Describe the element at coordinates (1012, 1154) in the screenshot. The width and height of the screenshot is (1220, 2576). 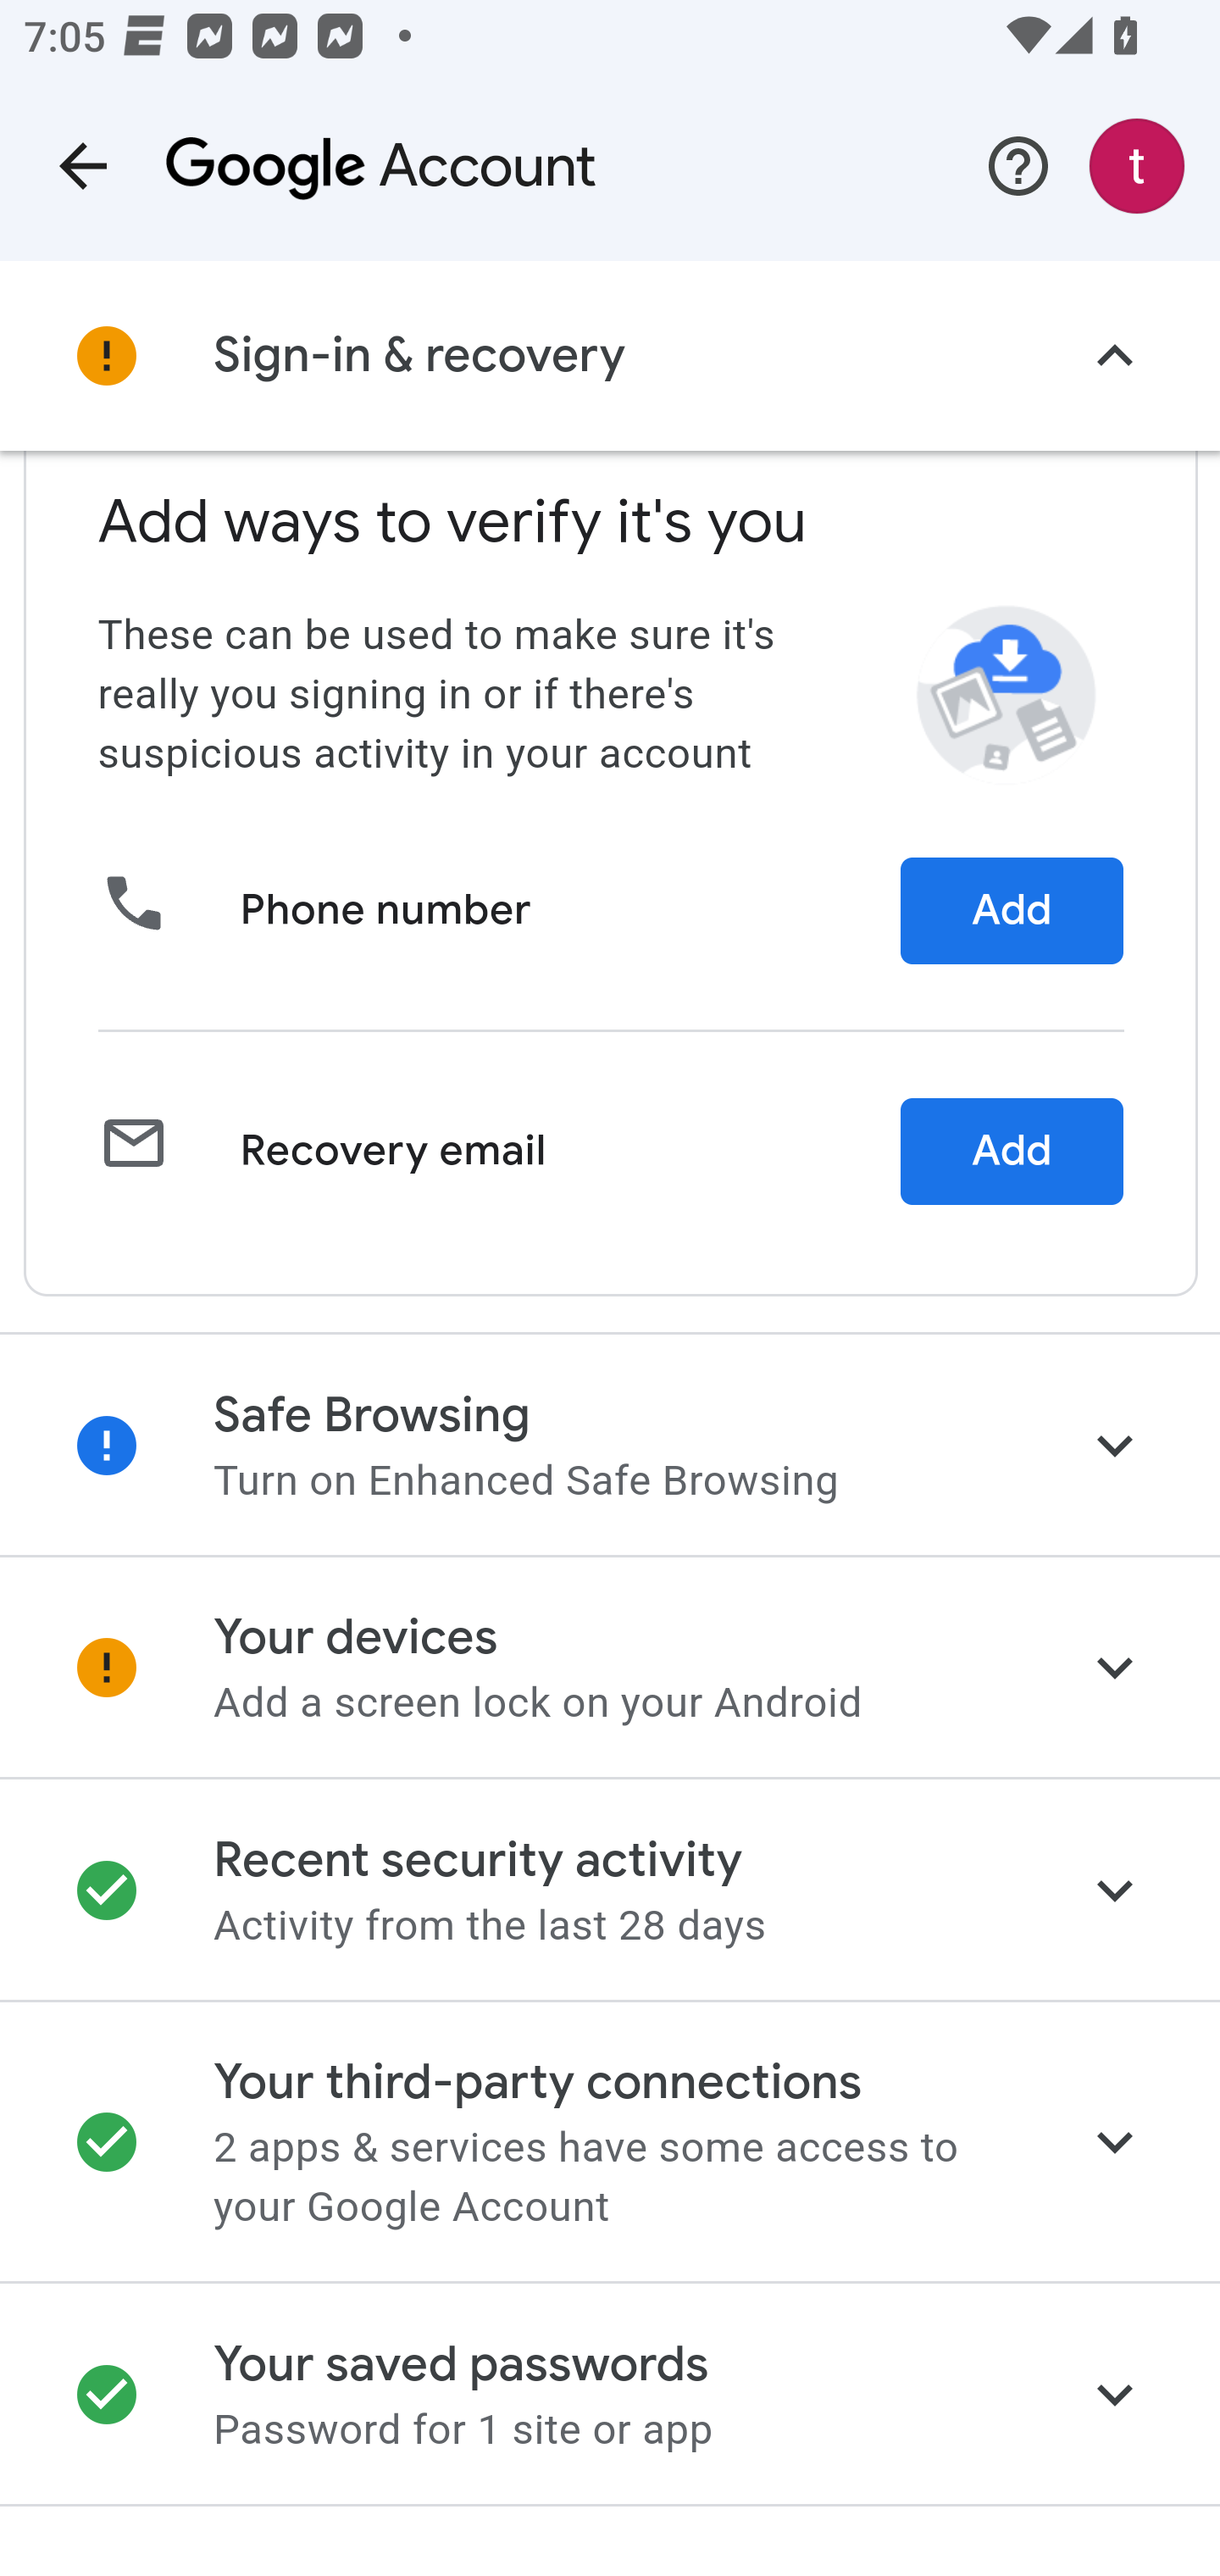
I see `Add a recovery email` at that location.